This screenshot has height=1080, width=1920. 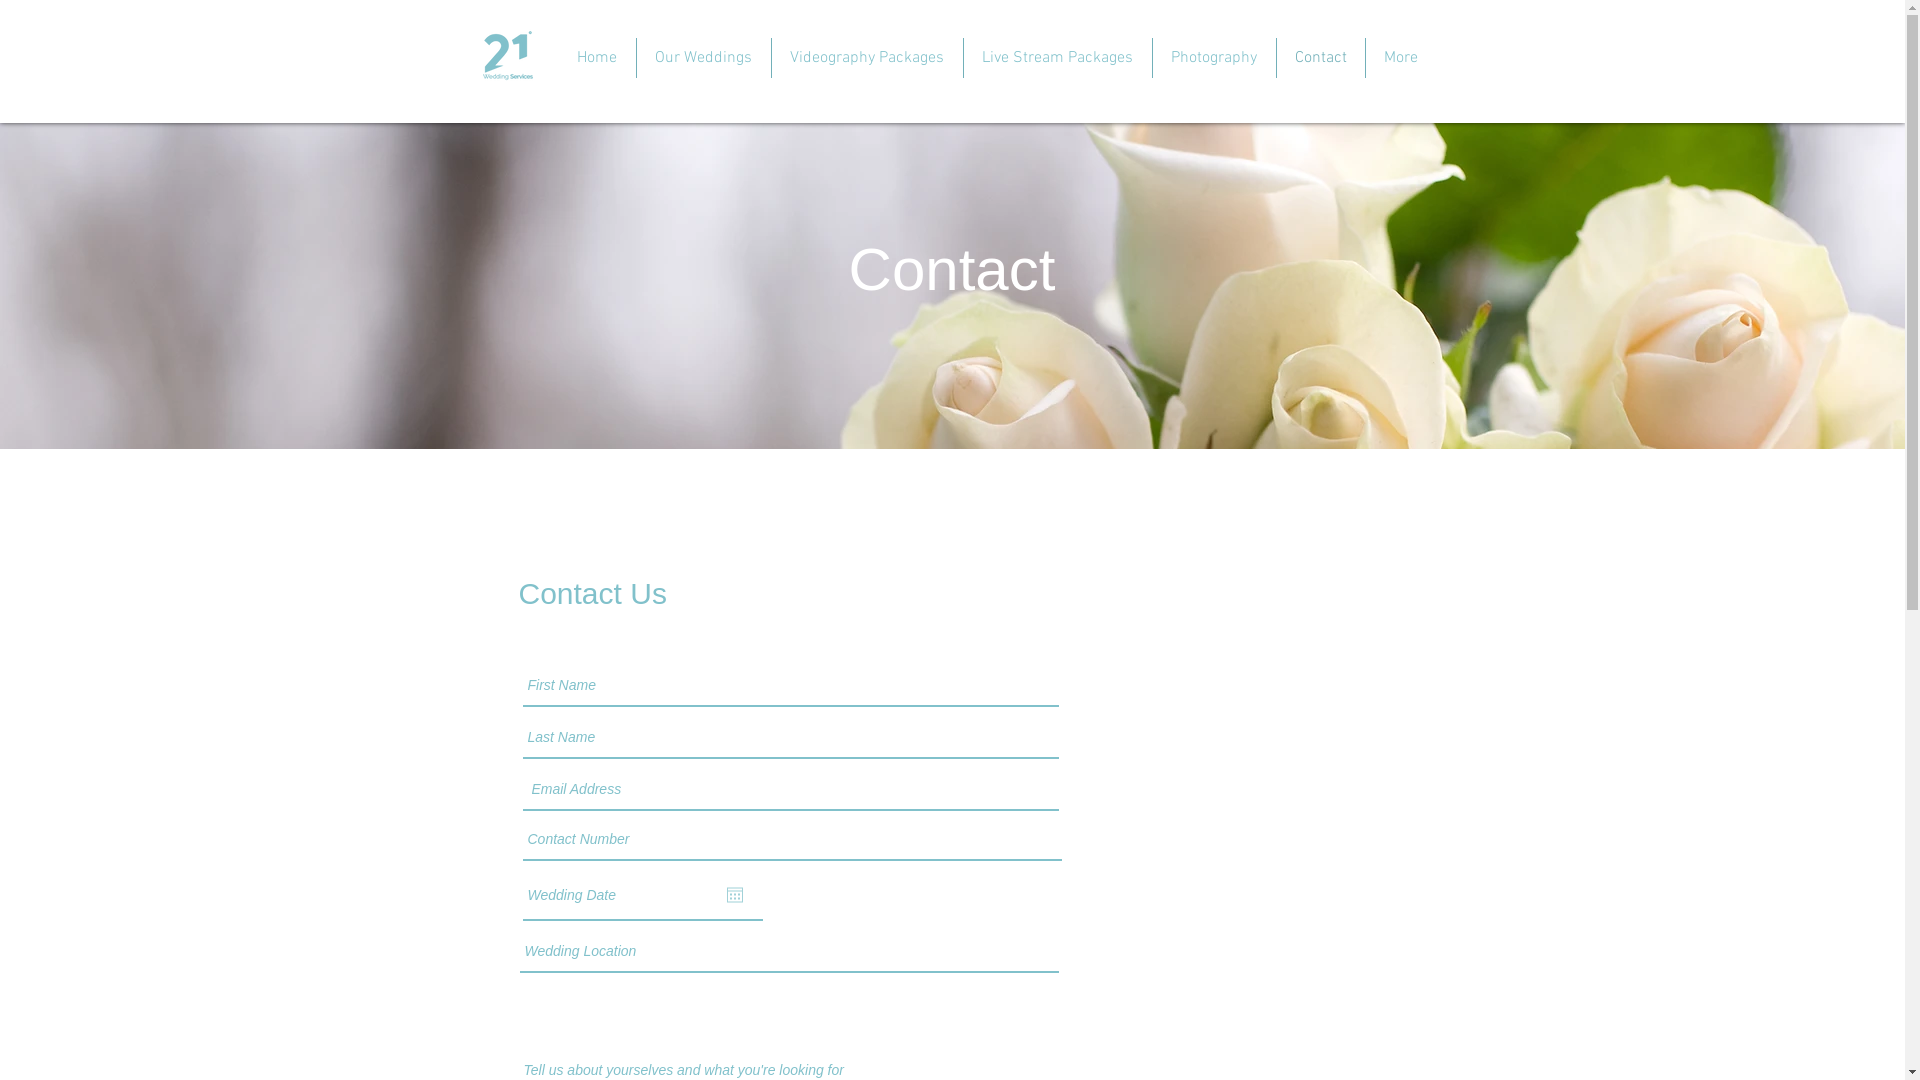 What do you see at coordinates (506, 58) in the screenshot?
I see `21 Degrees Wedding Logo_turquoise.png` at bounding box center [506, 58].